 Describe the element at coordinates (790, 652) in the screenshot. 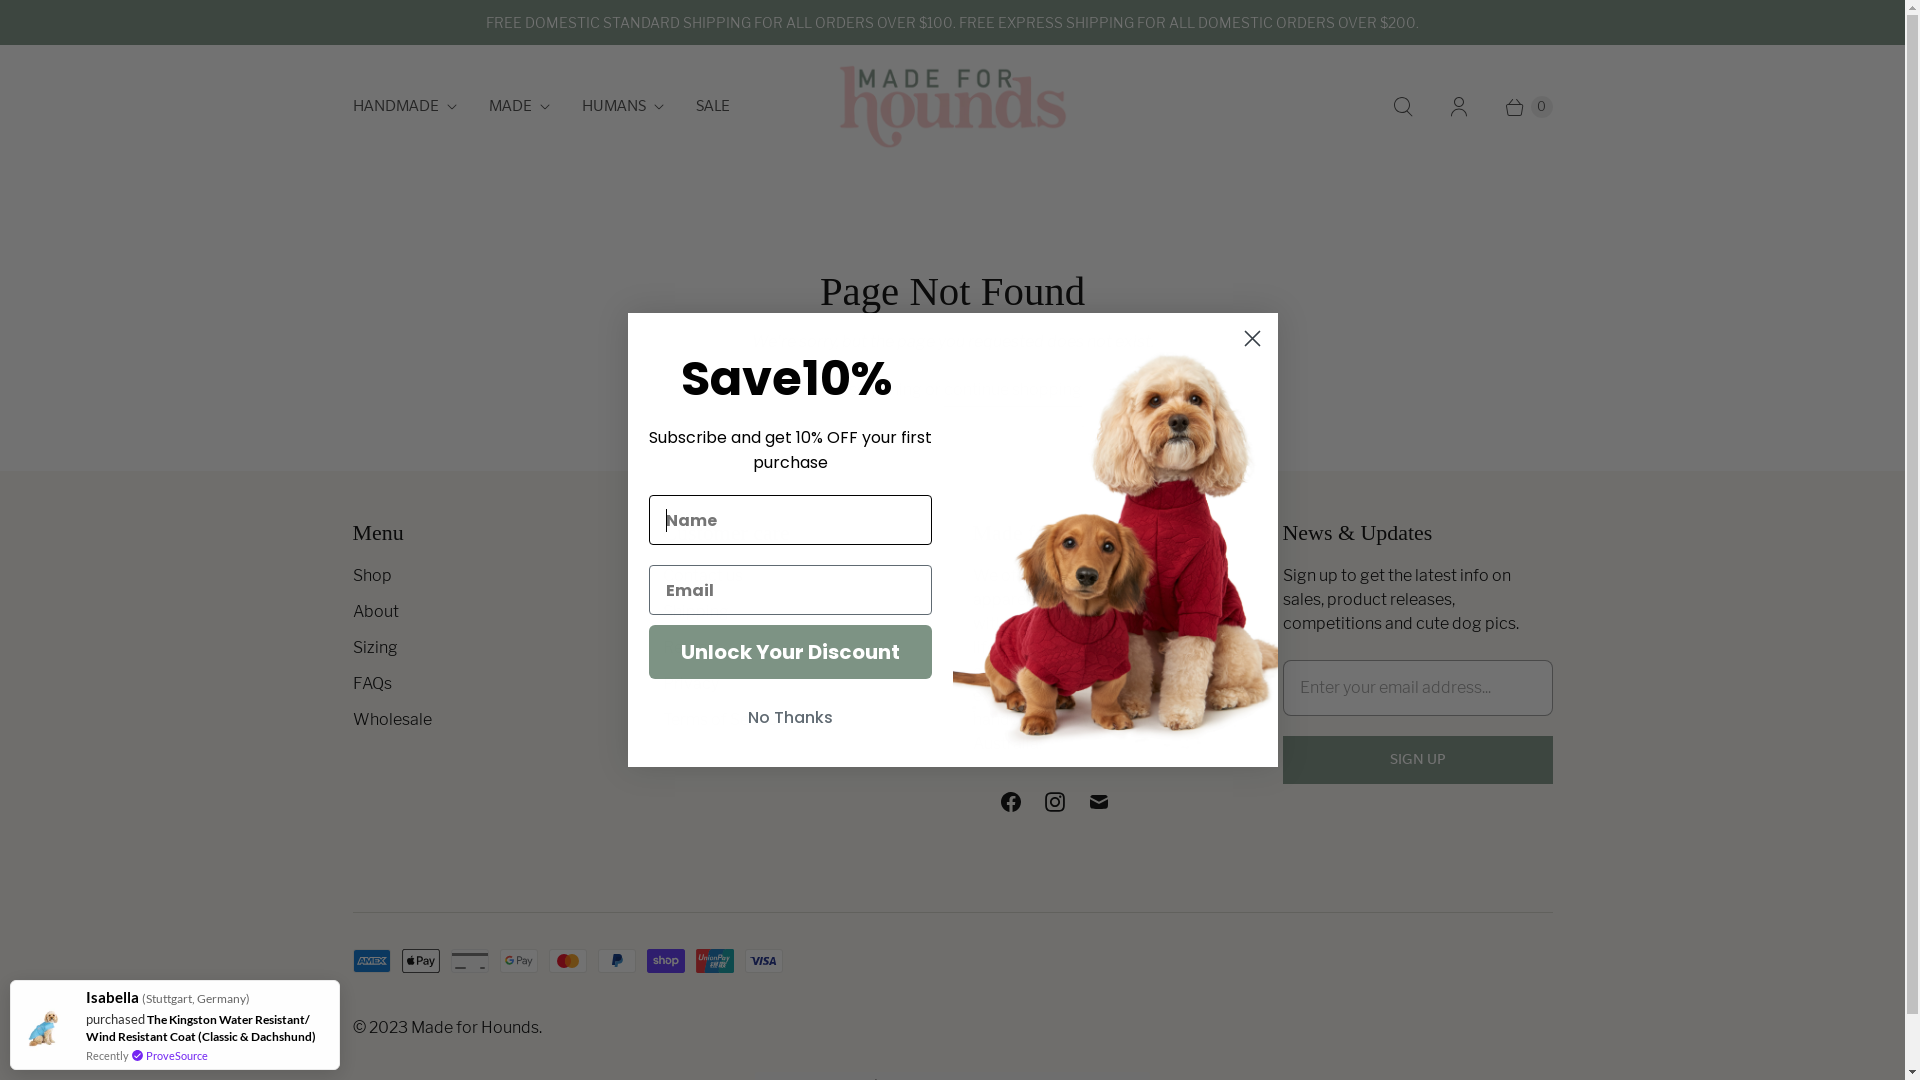

I see `Unlock Your Discount` at that location.